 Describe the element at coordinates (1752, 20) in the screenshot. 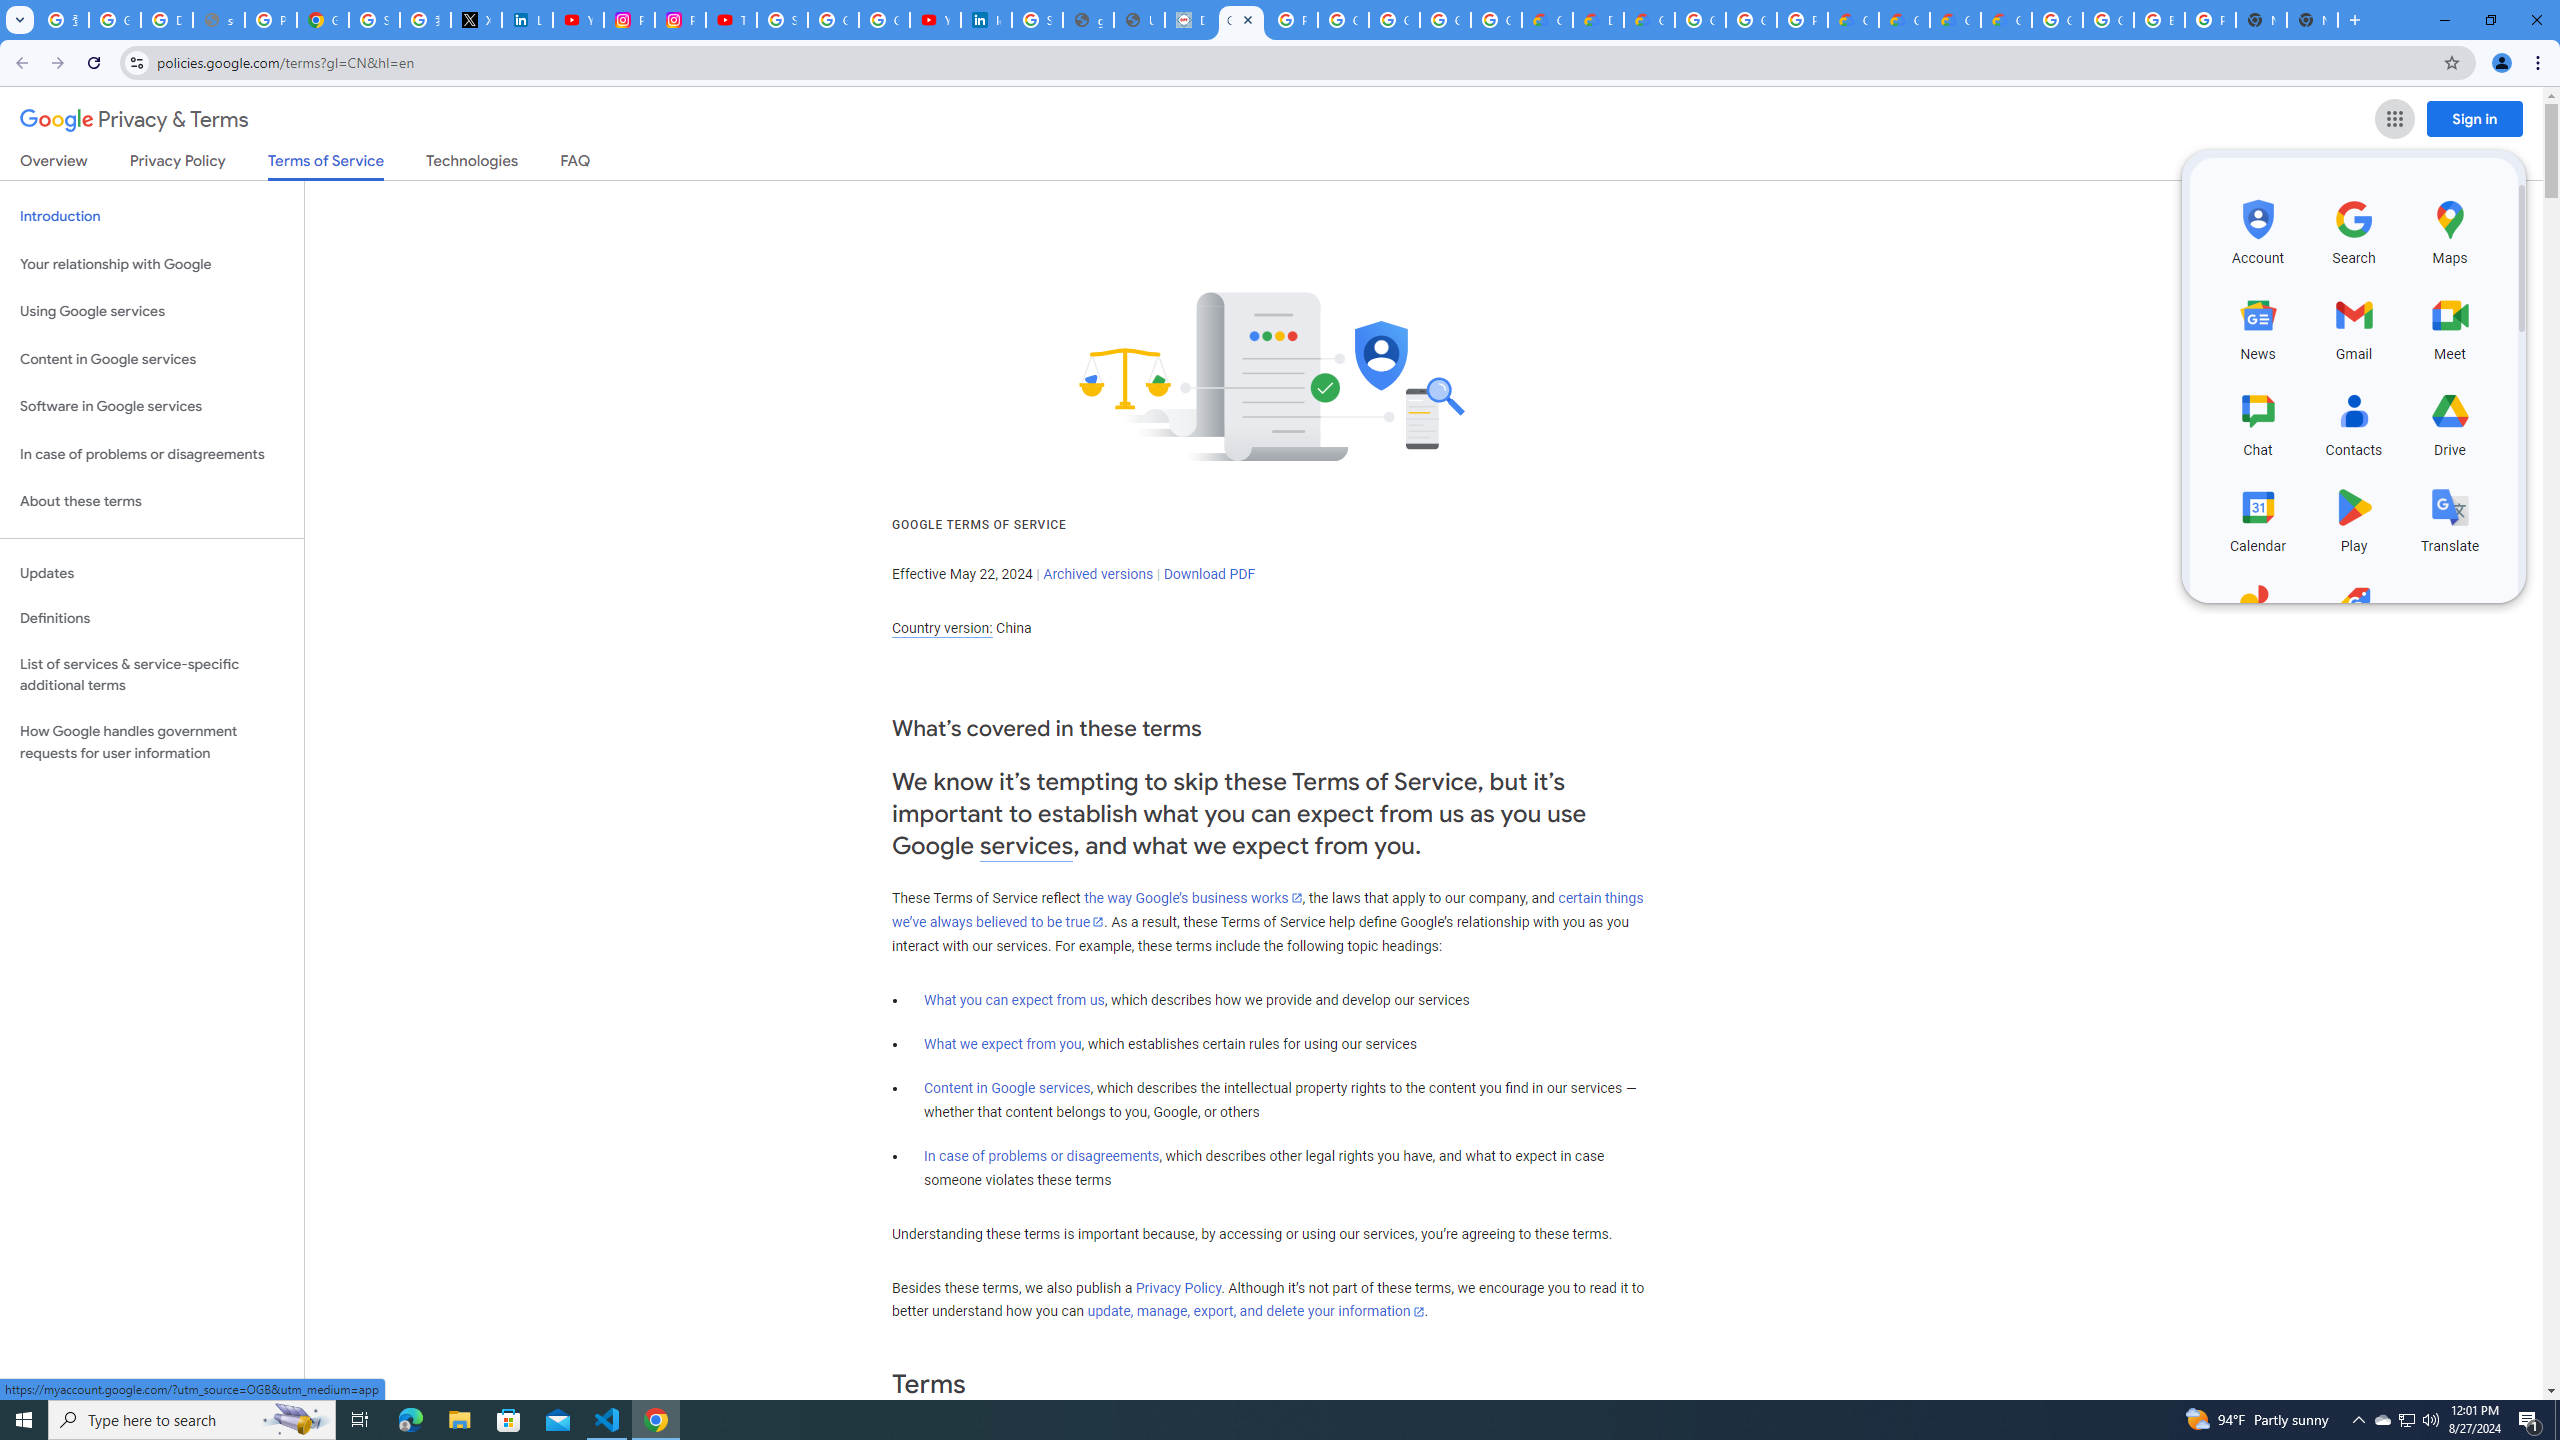

I see `Google Cloud Platform` at that location.